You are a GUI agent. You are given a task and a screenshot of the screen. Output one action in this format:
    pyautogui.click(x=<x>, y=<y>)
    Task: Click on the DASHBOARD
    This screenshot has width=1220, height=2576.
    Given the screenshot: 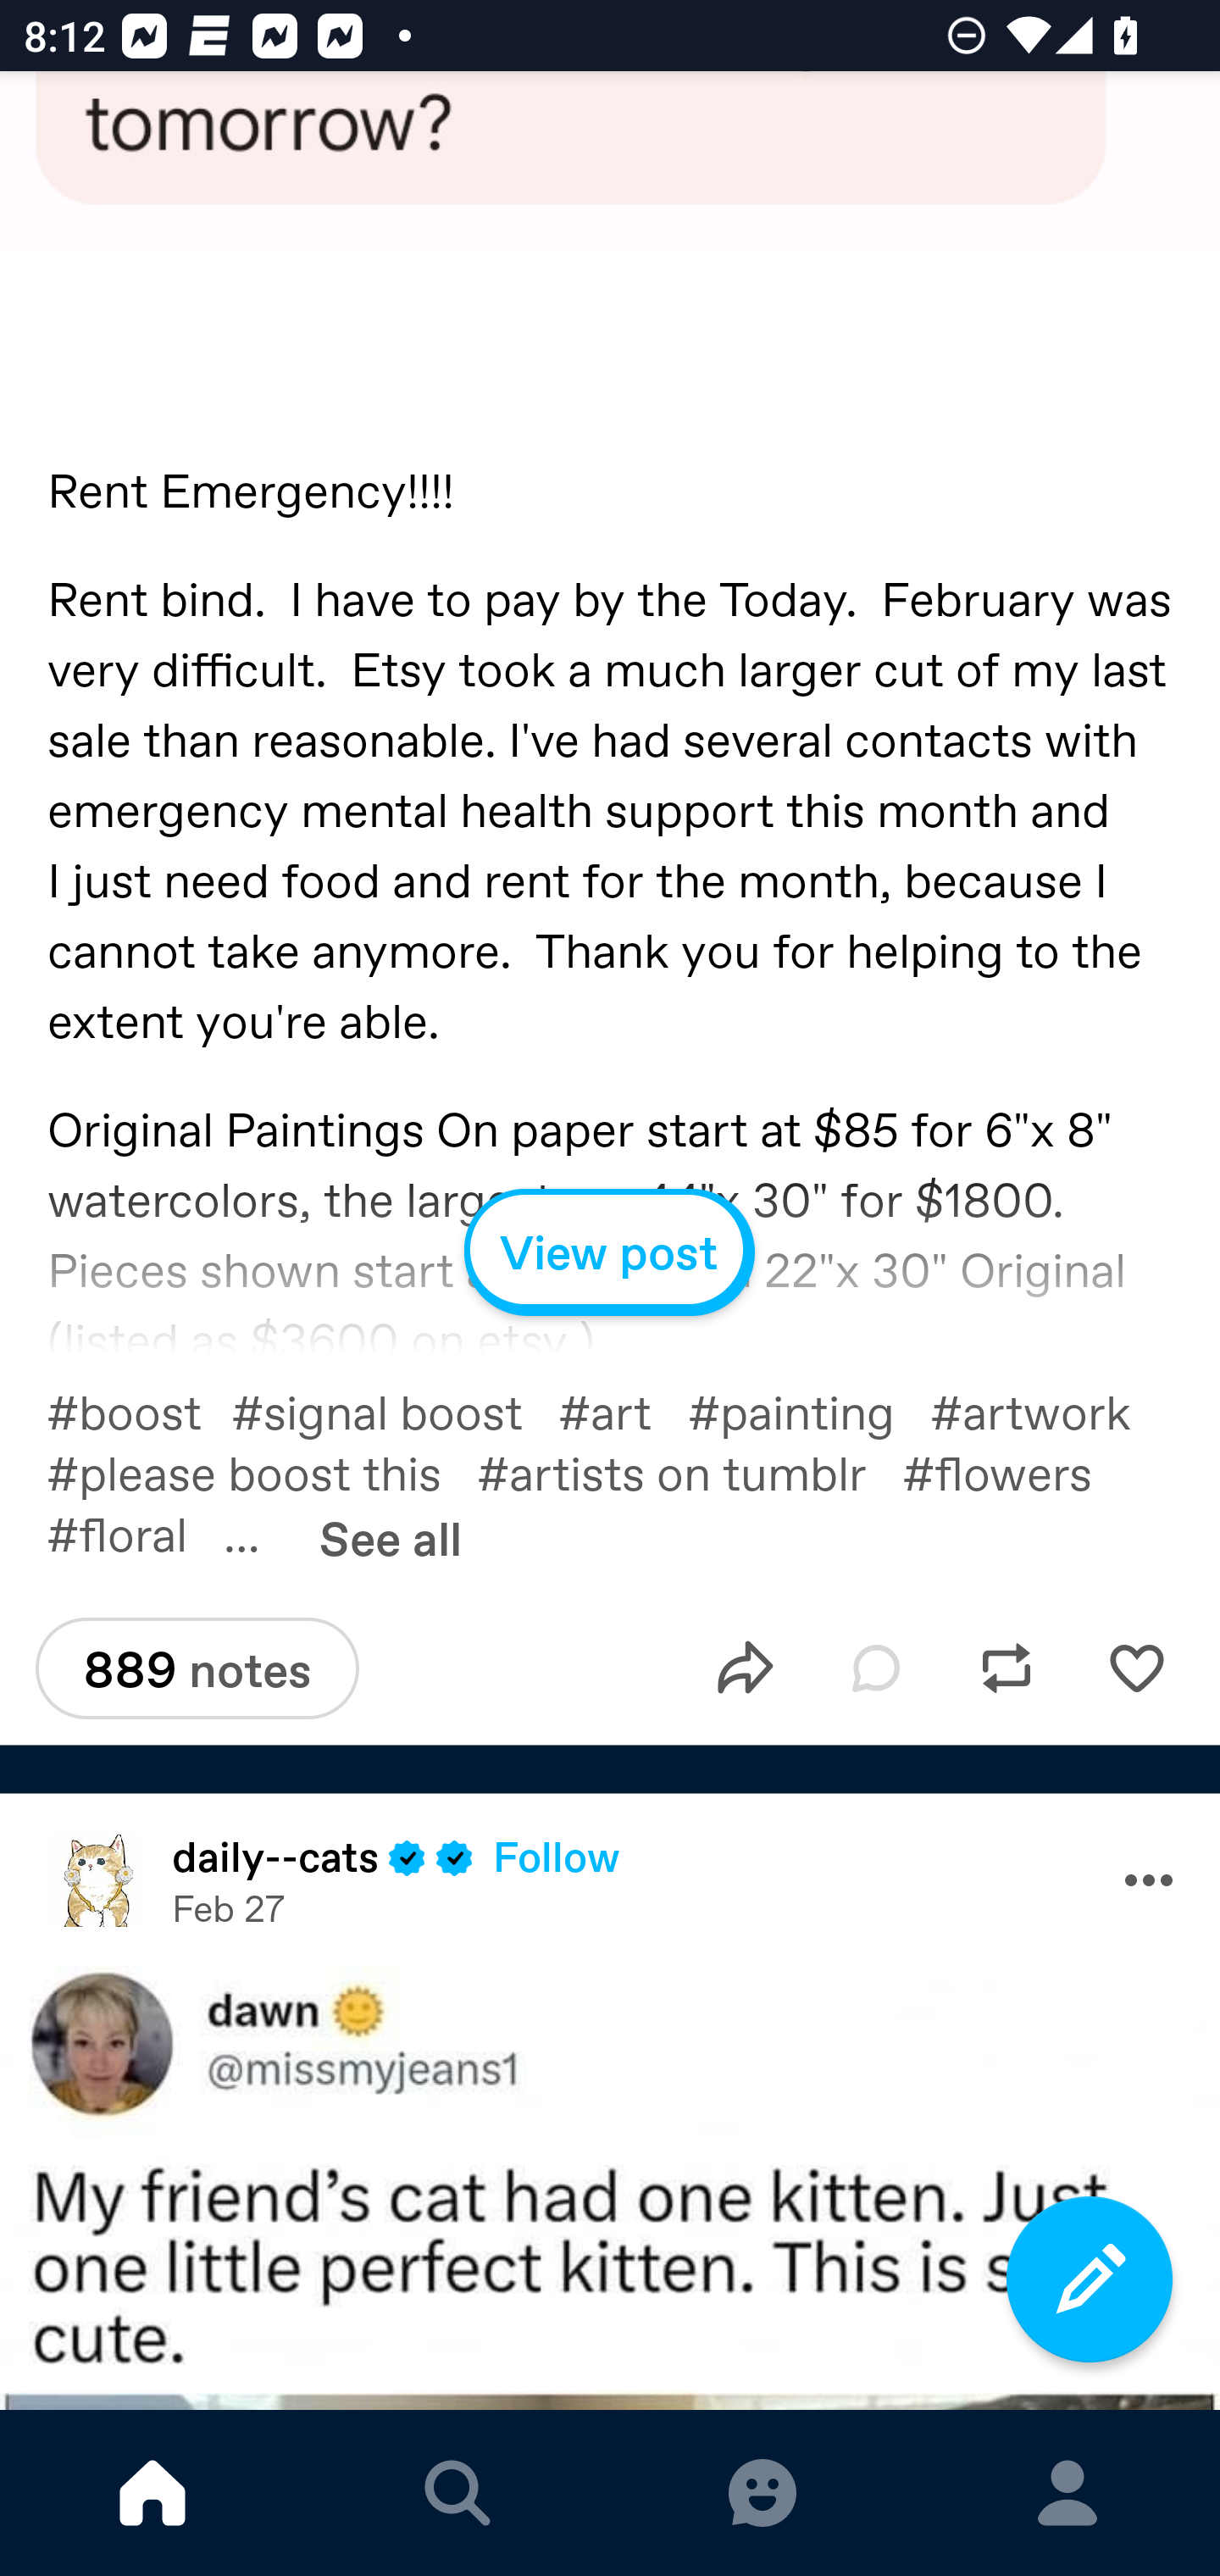 What is the action you would take?
    pyautogui.click(x=152, y=2493)
    